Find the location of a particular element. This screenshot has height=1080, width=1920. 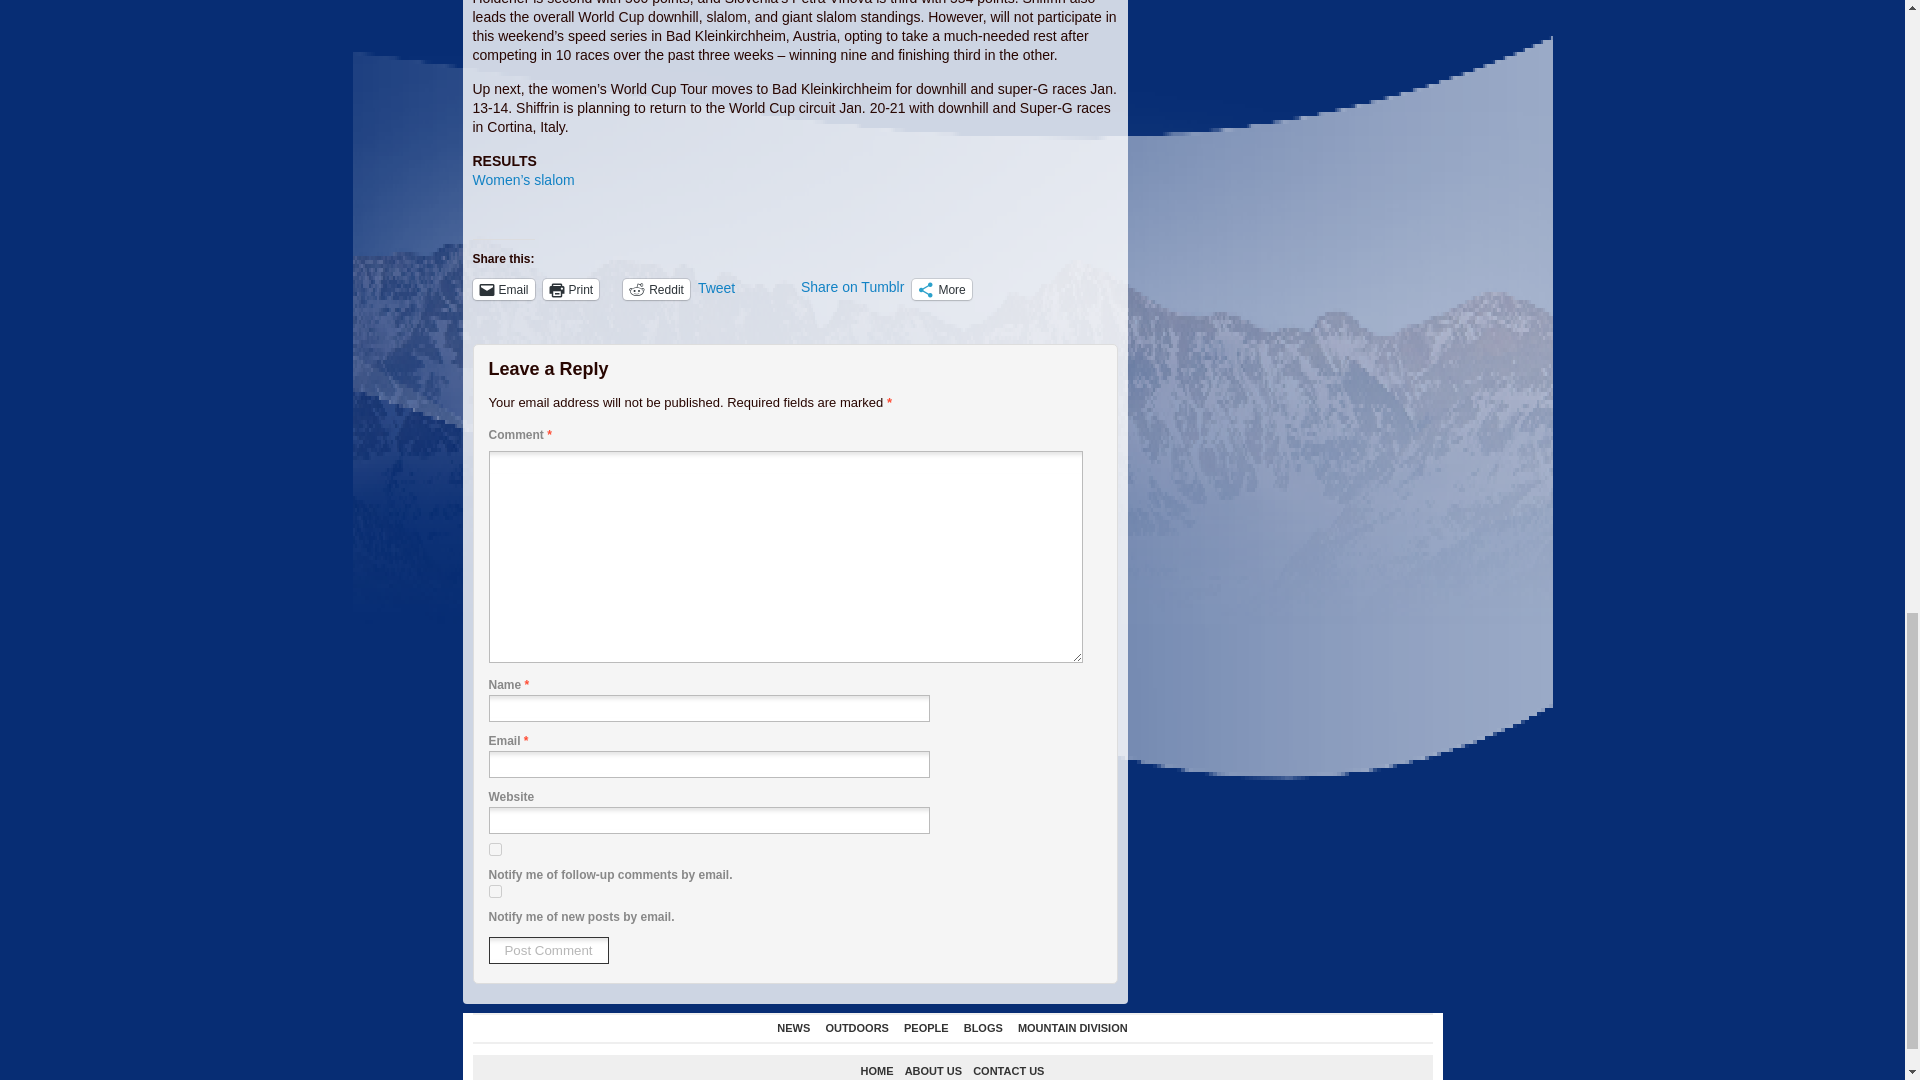

Email is located at coordinates (502, 289).